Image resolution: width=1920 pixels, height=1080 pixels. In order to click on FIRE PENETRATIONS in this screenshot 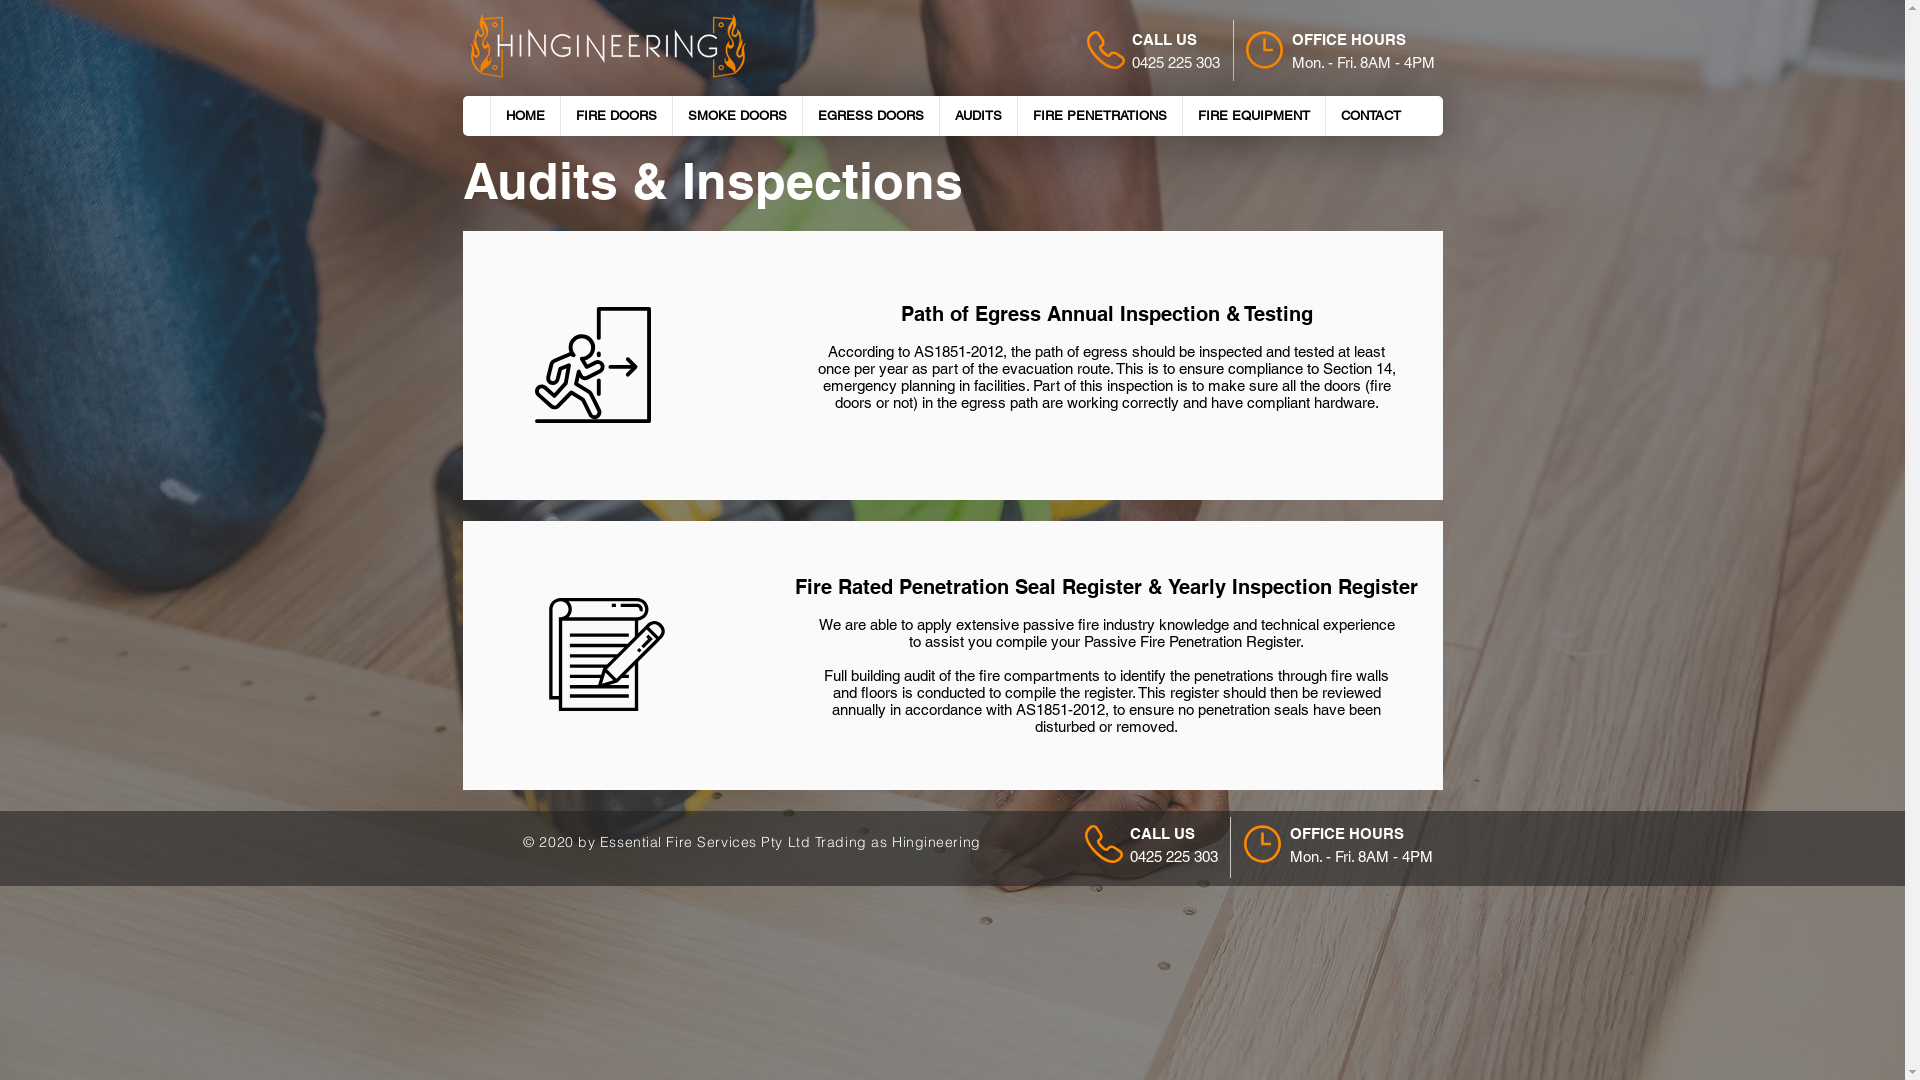, I will do `click(1098, 116)`.